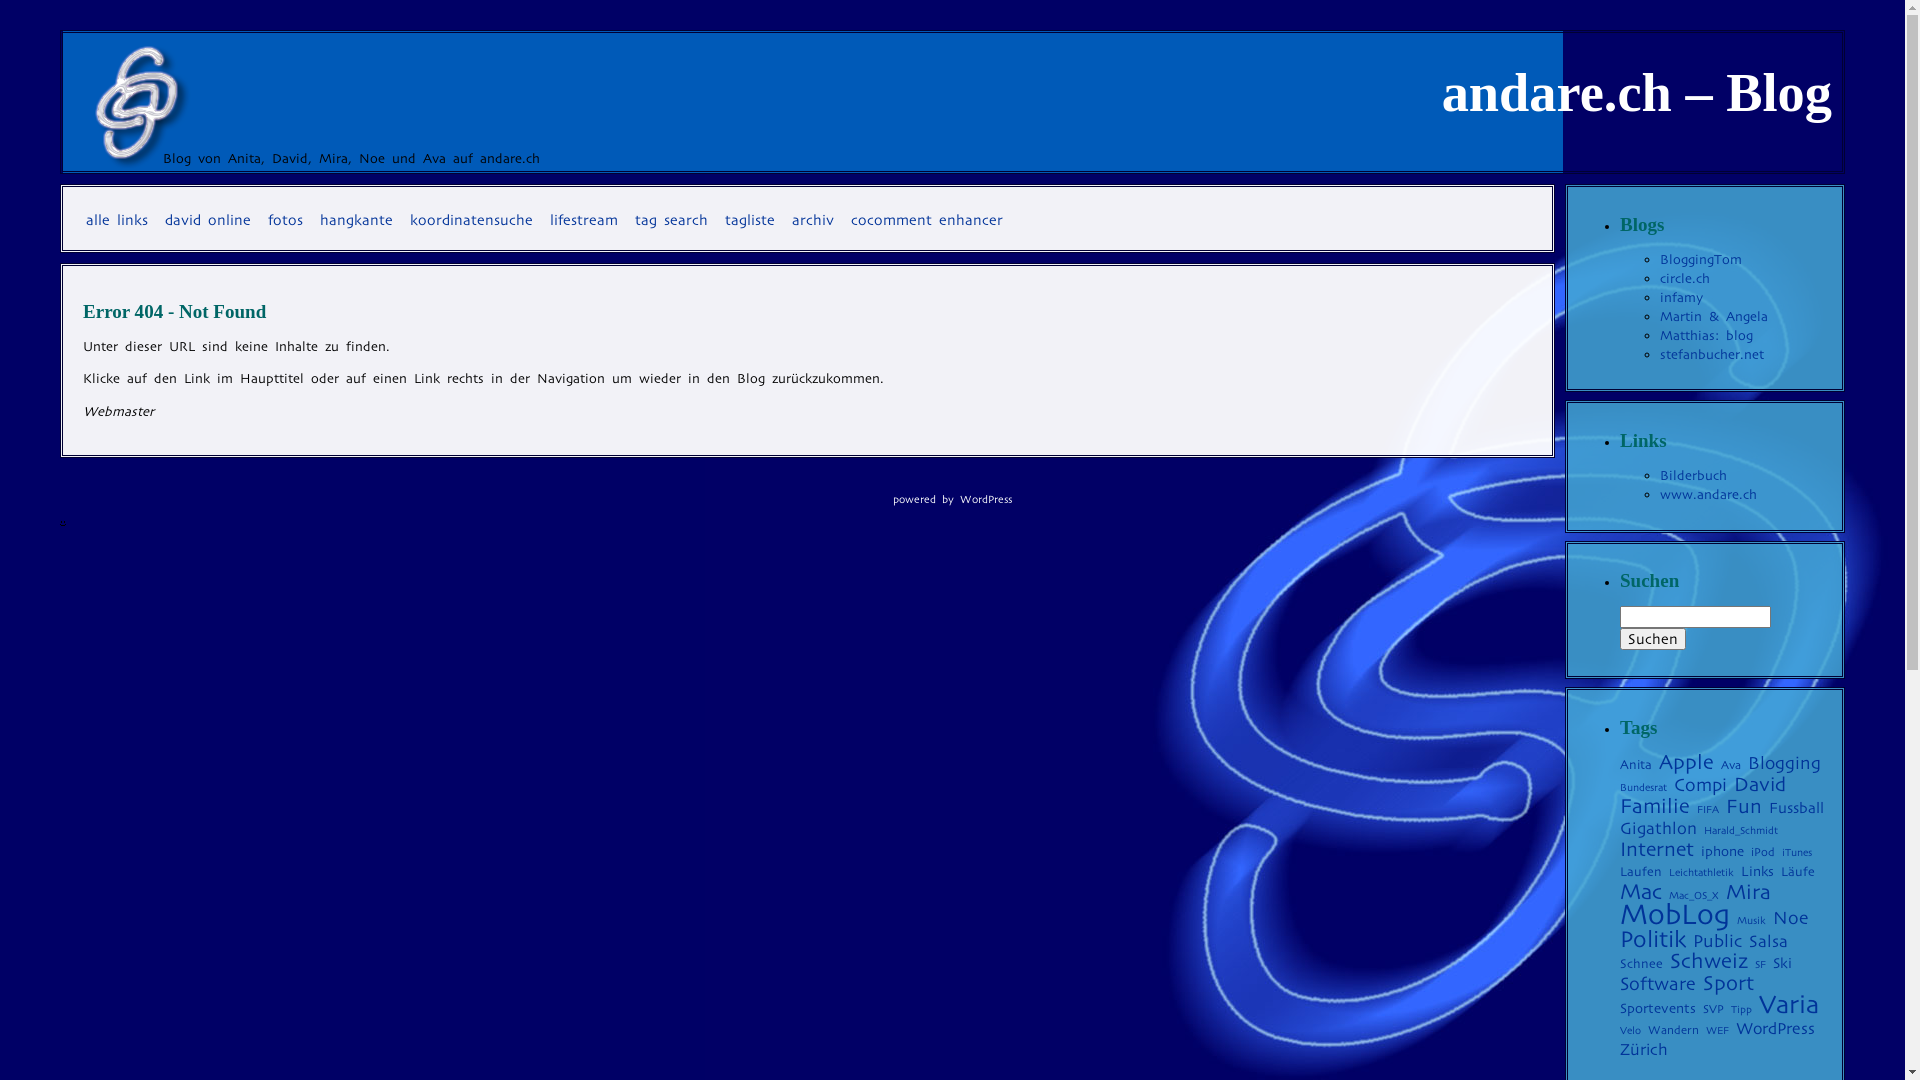 This screenshot has height=1080, width=1920. Describe the element at coordinates (1731, 765) in the screenshot. I see `Ava` at that location.